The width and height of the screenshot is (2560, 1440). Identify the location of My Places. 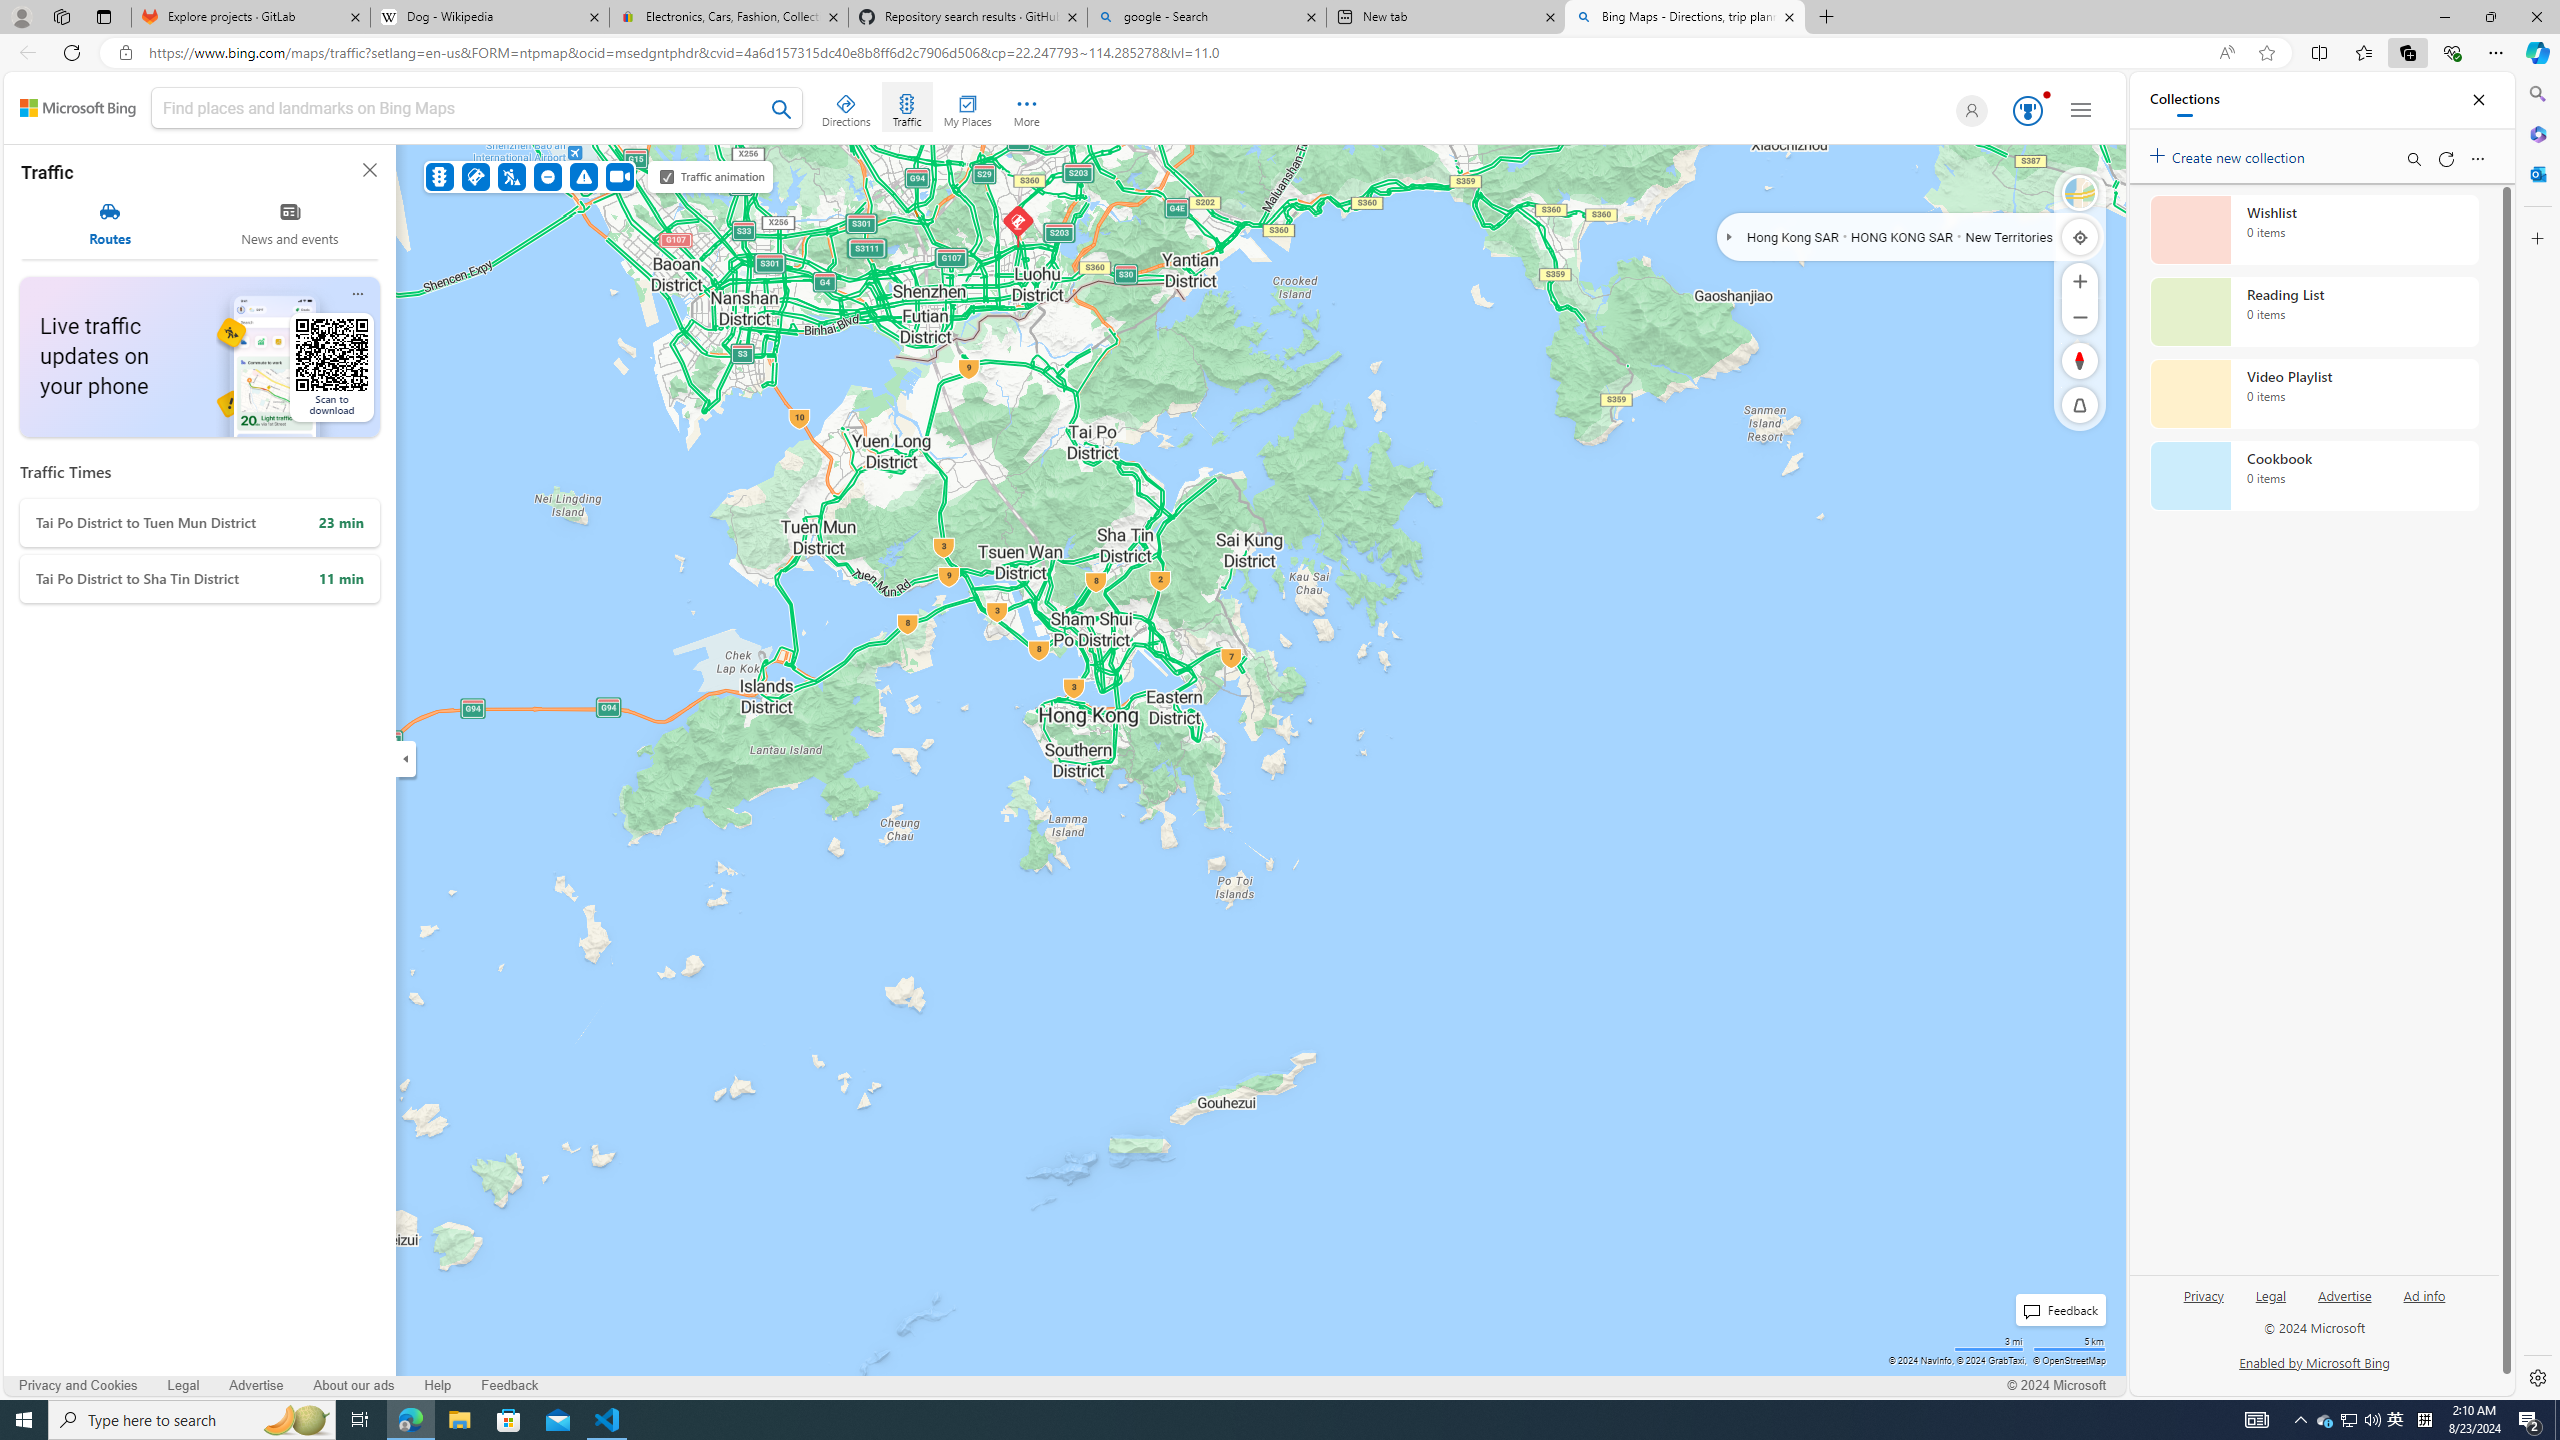
(967, 107).